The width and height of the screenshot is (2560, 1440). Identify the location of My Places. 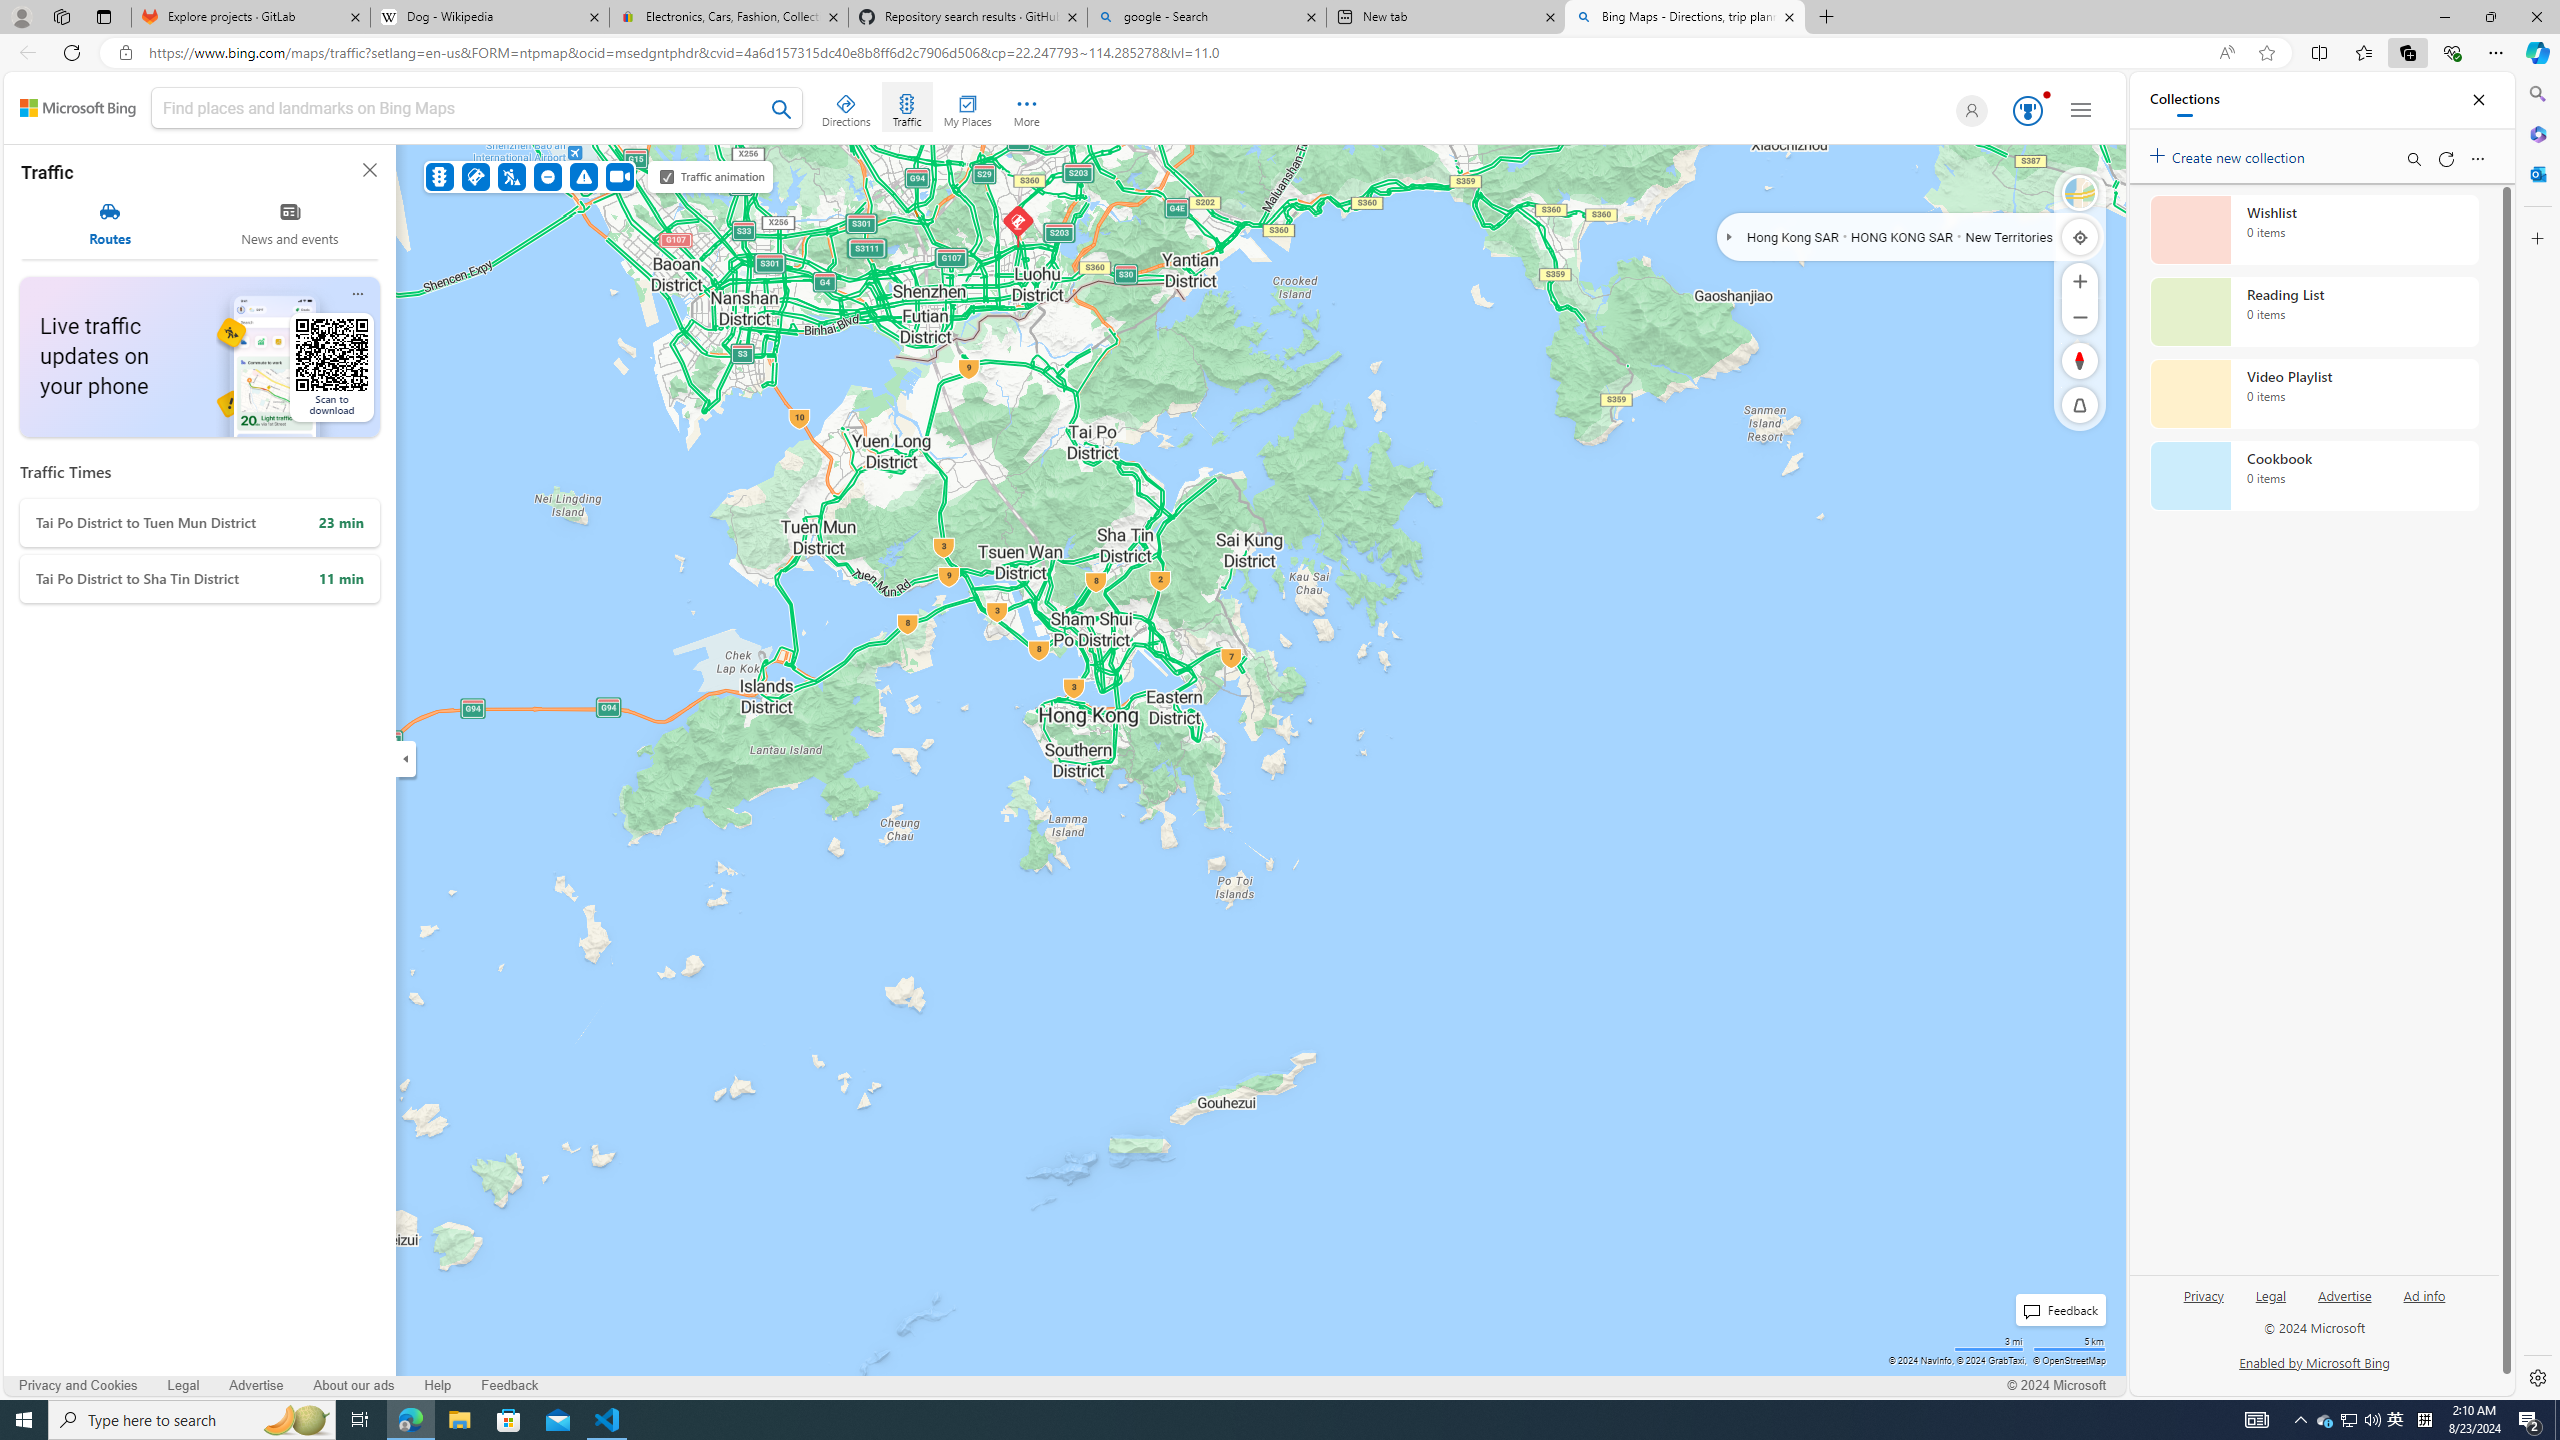
(967, 107).